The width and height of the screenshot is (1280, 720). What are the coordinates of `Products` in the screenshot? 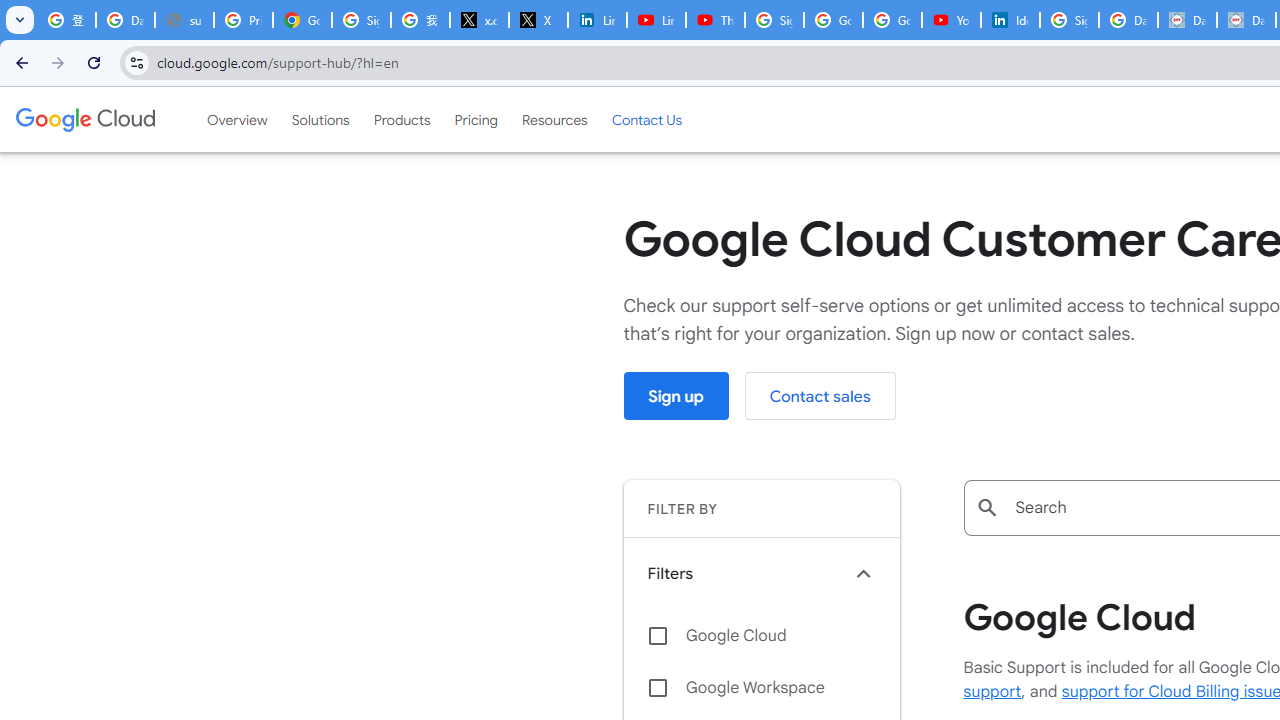 It's located at (402, 119).